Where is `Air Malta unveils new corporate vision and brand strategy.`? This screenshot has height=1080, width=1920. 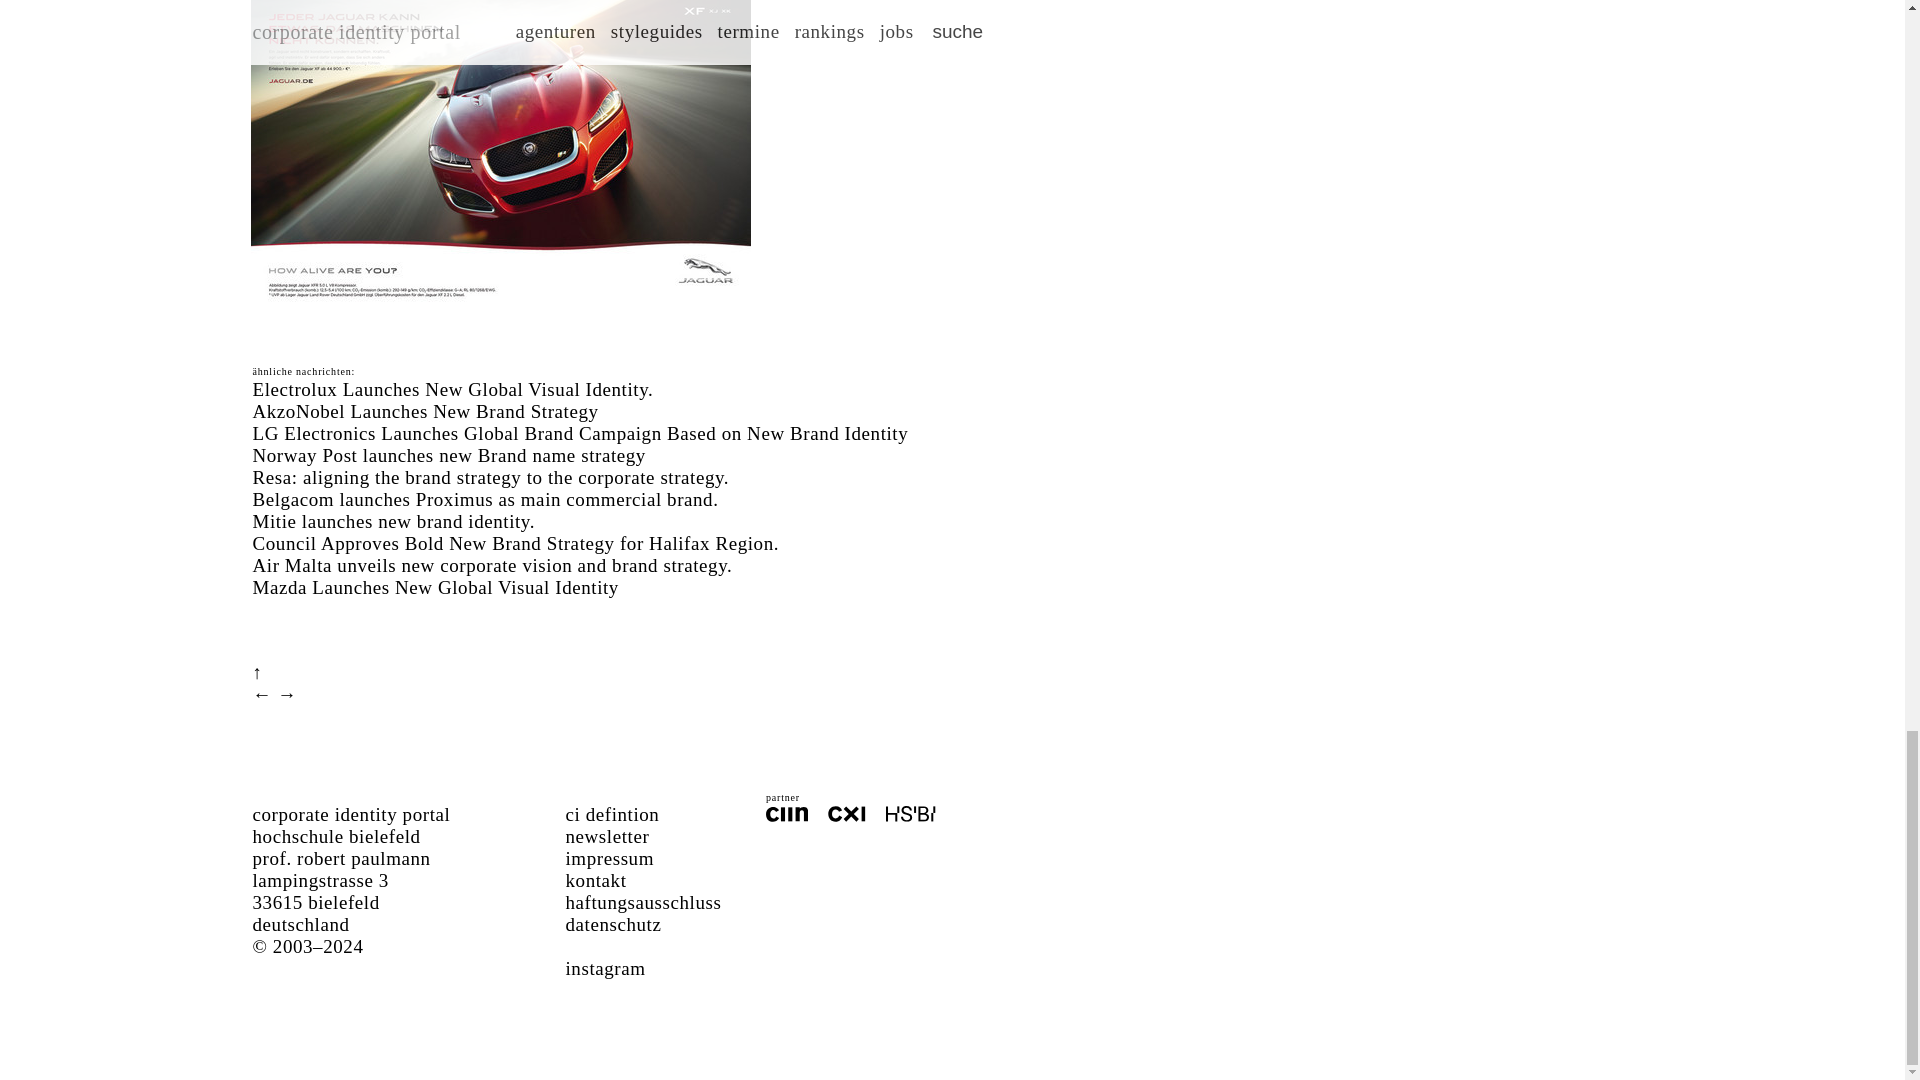 Air Malta unveils new corporate vision and brand strategy. is located at coordinates (491, 565).